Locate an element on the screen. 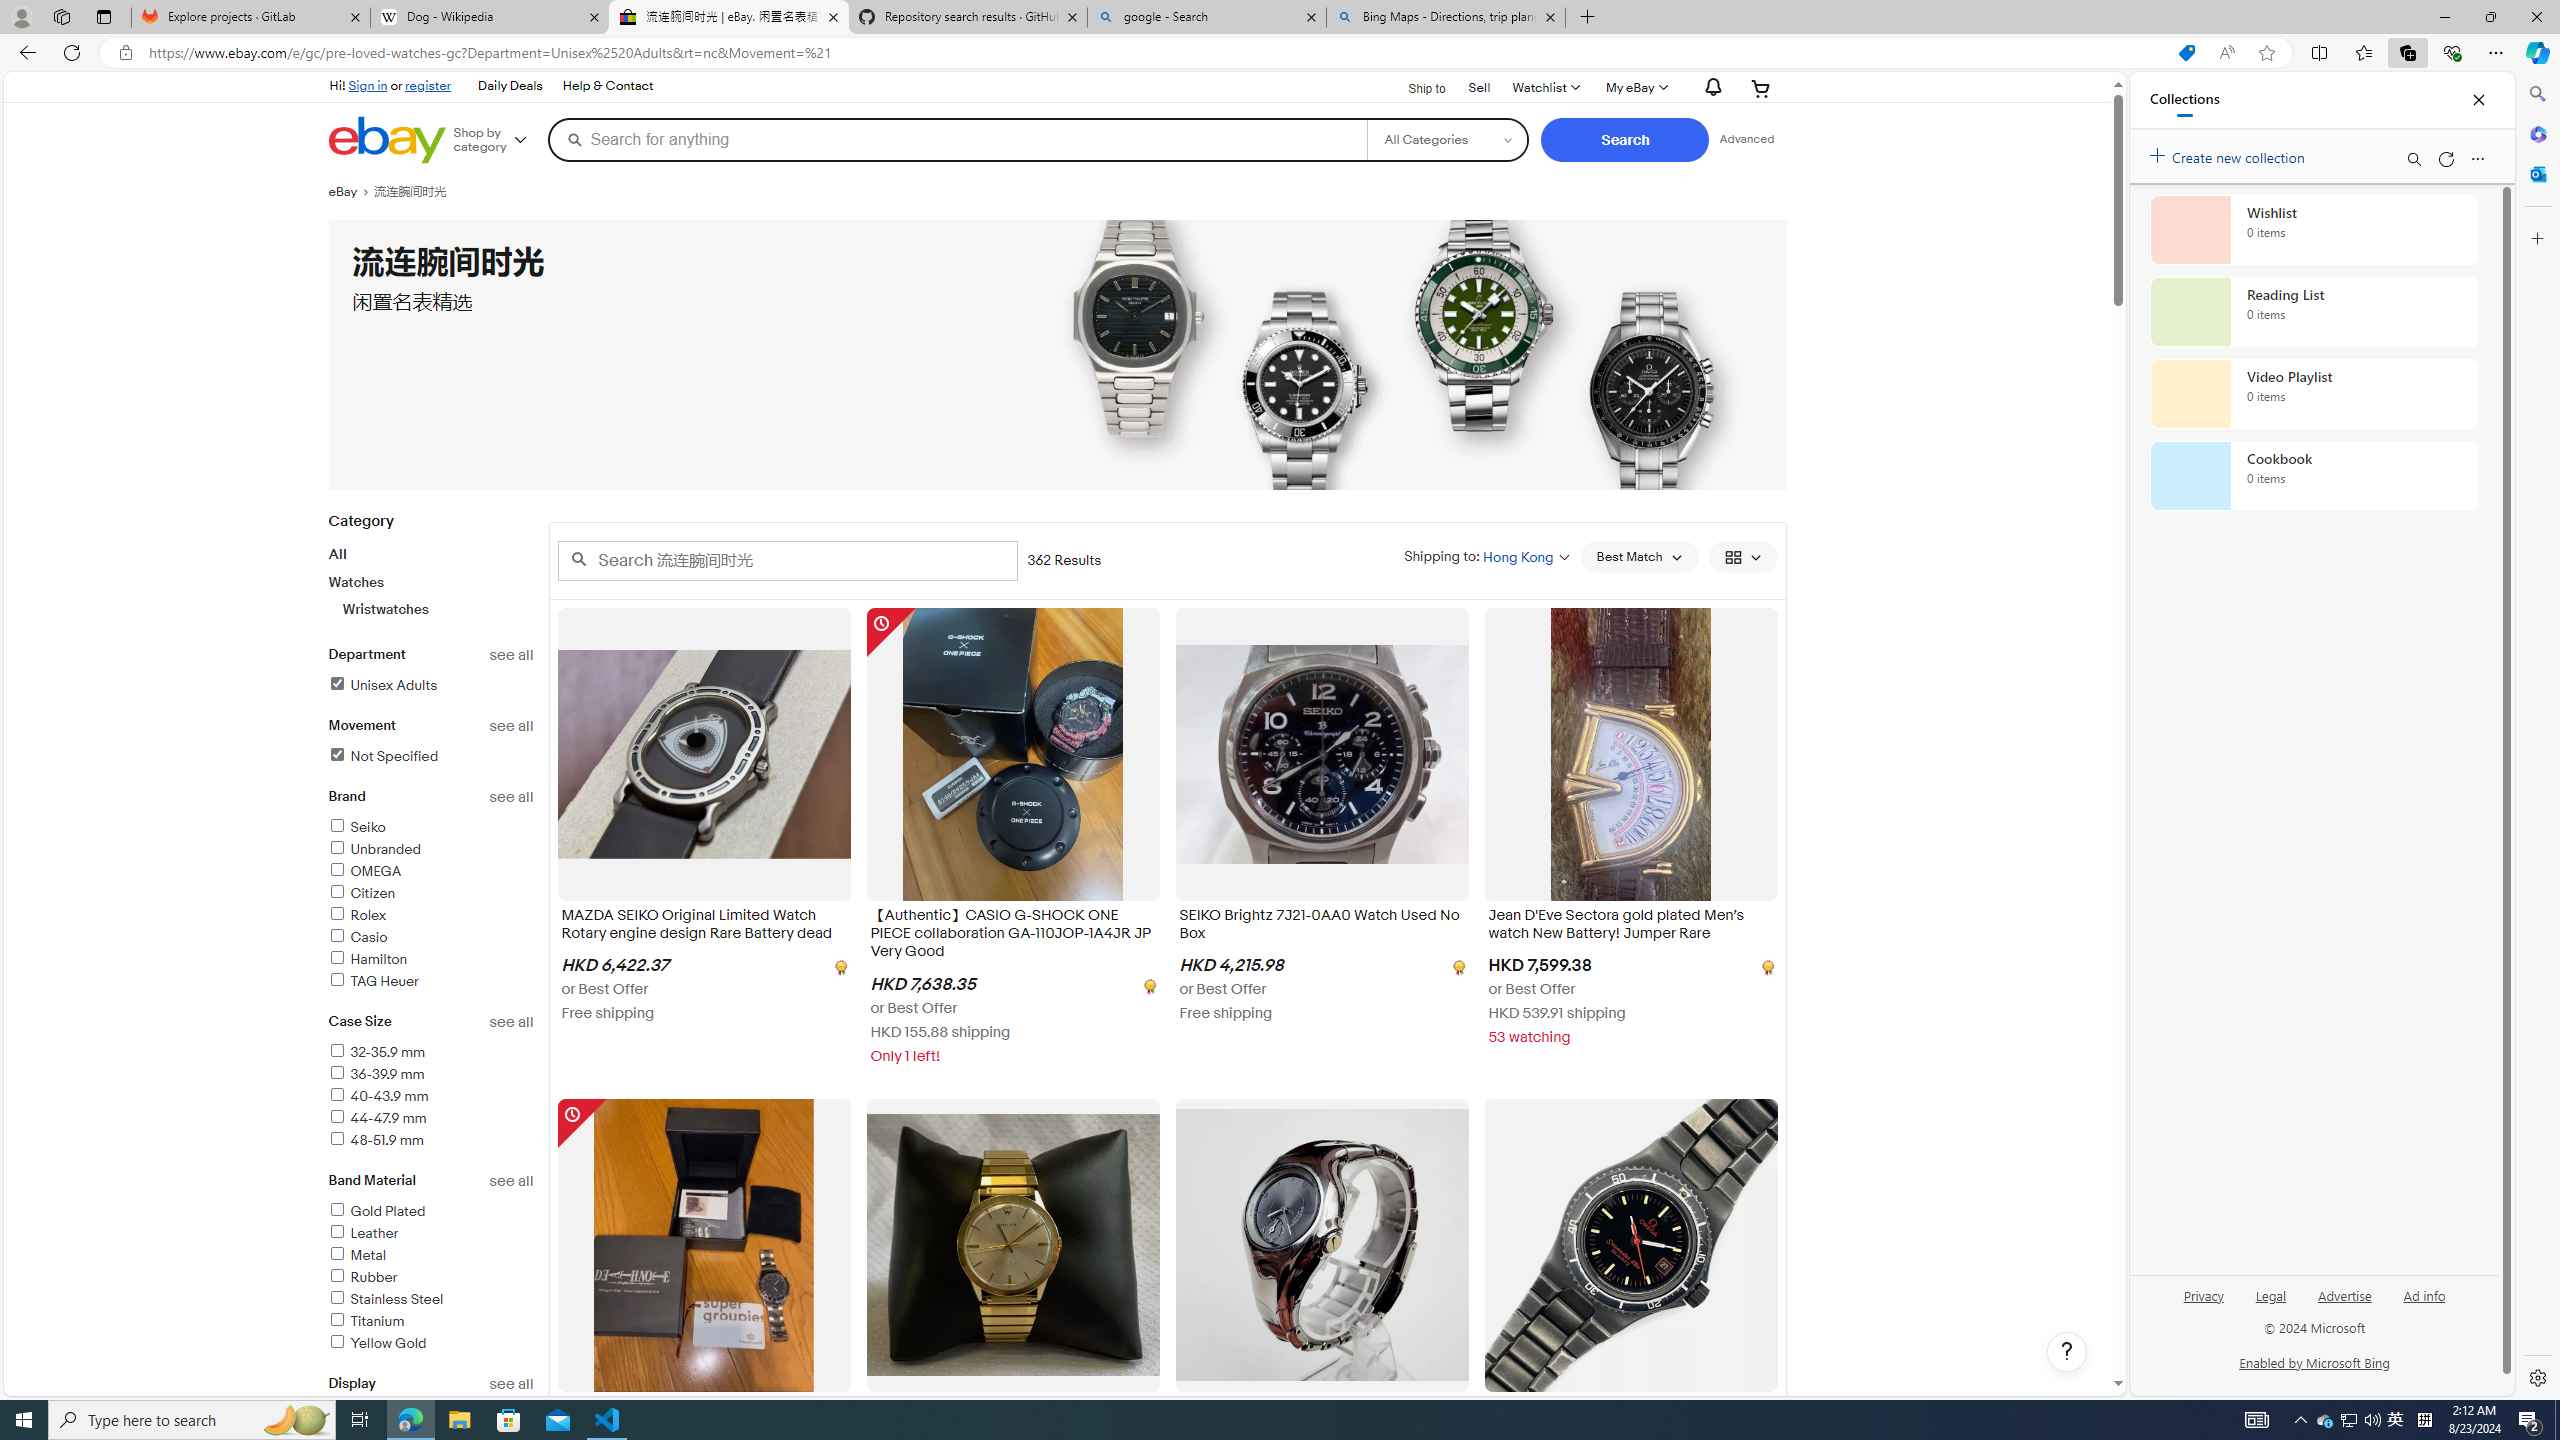 The height and width of the screenshot is (1440, 2560). eBay is located at coordinates (350, 192).